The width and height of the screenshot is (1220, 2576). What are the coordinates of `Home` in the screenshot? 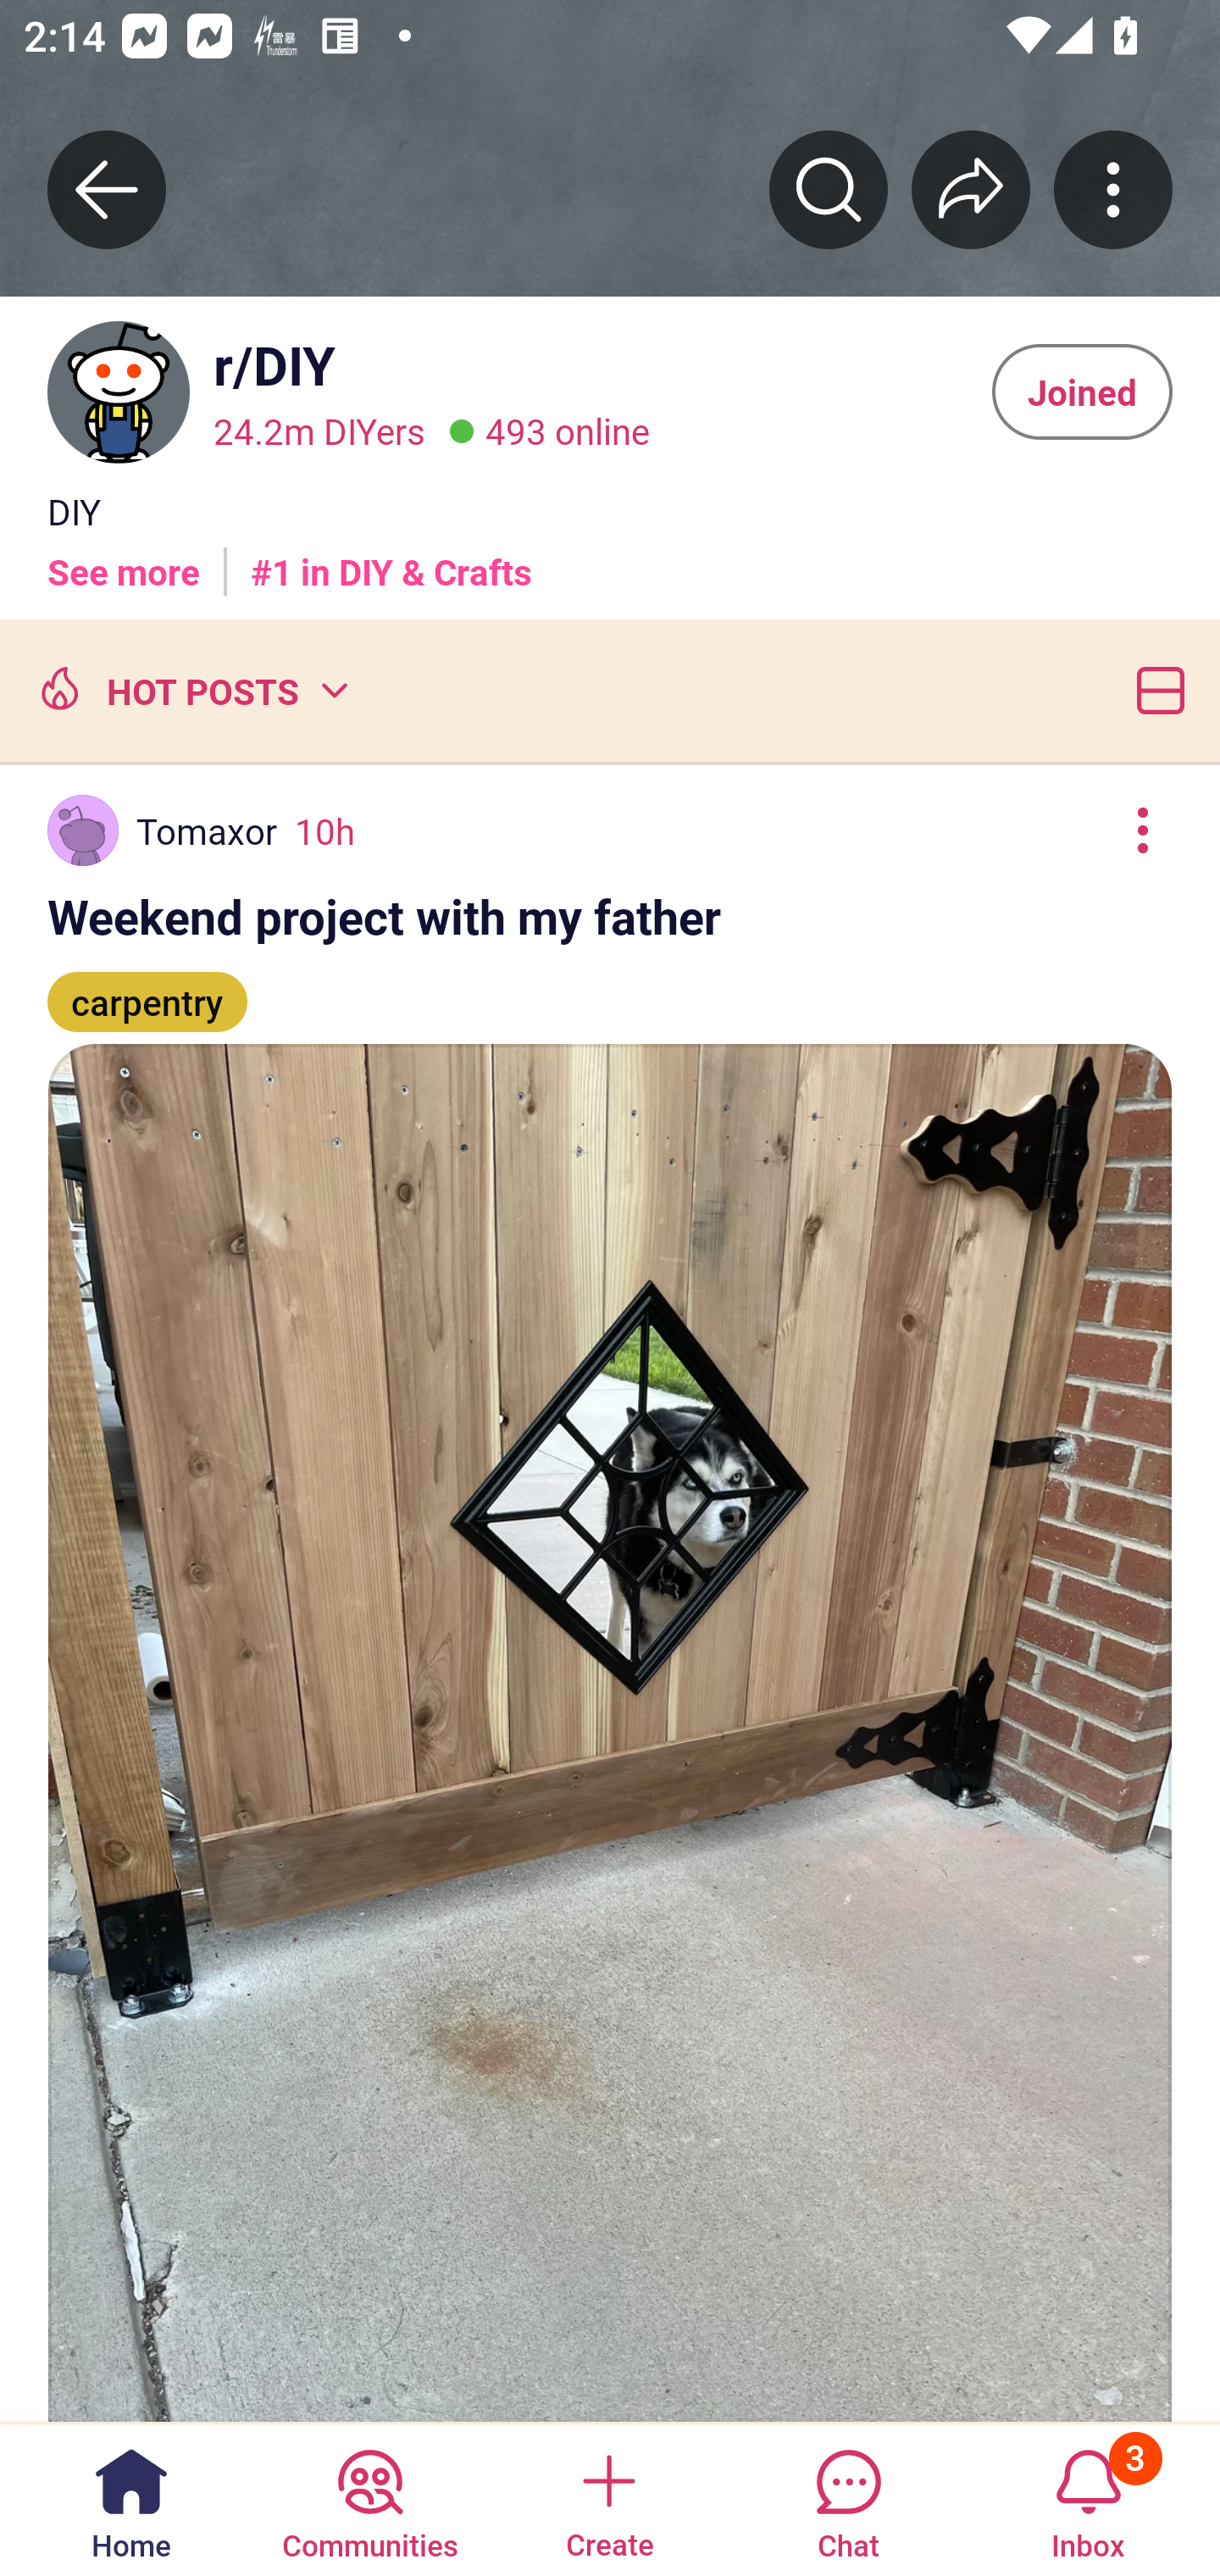 It's located at (131, 2498).